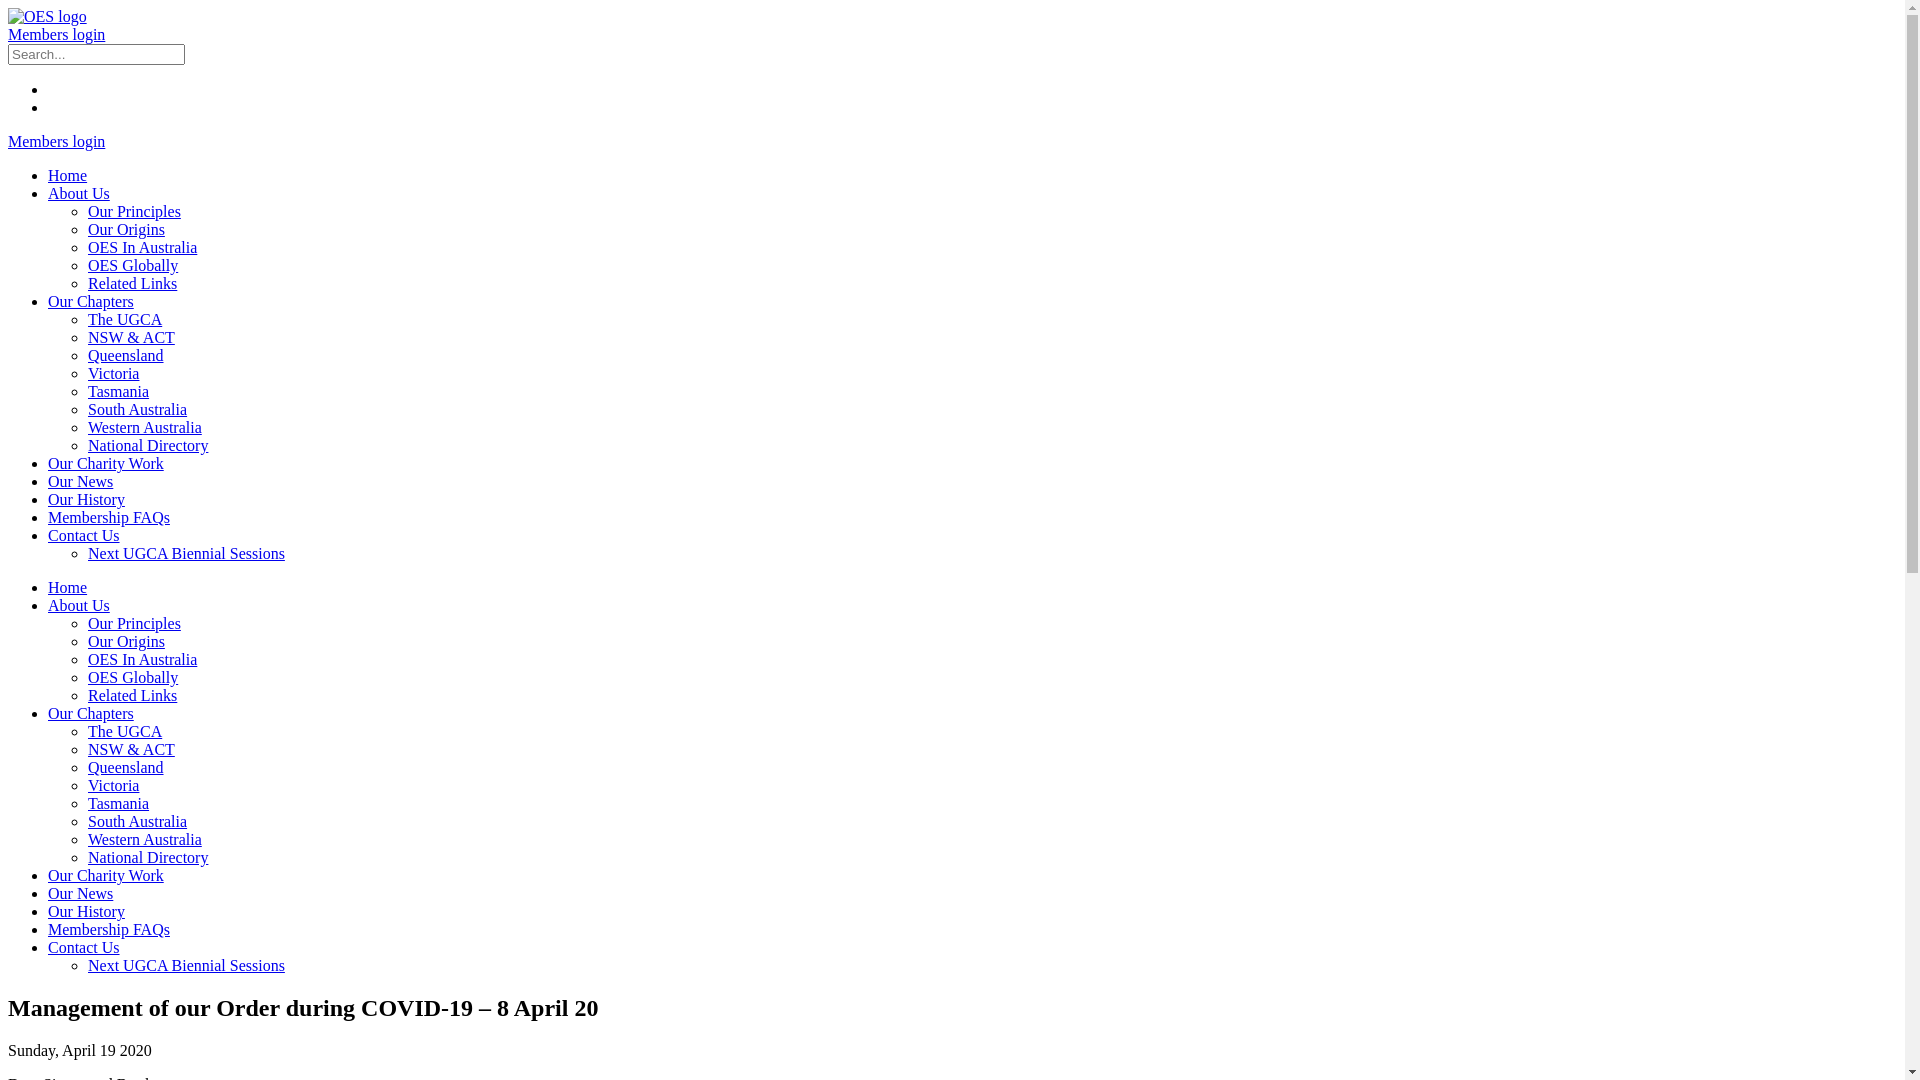  What do you see at coordinates (56, 34) in the screenshot?
I see `Members login` at bounding box center [56, 34].